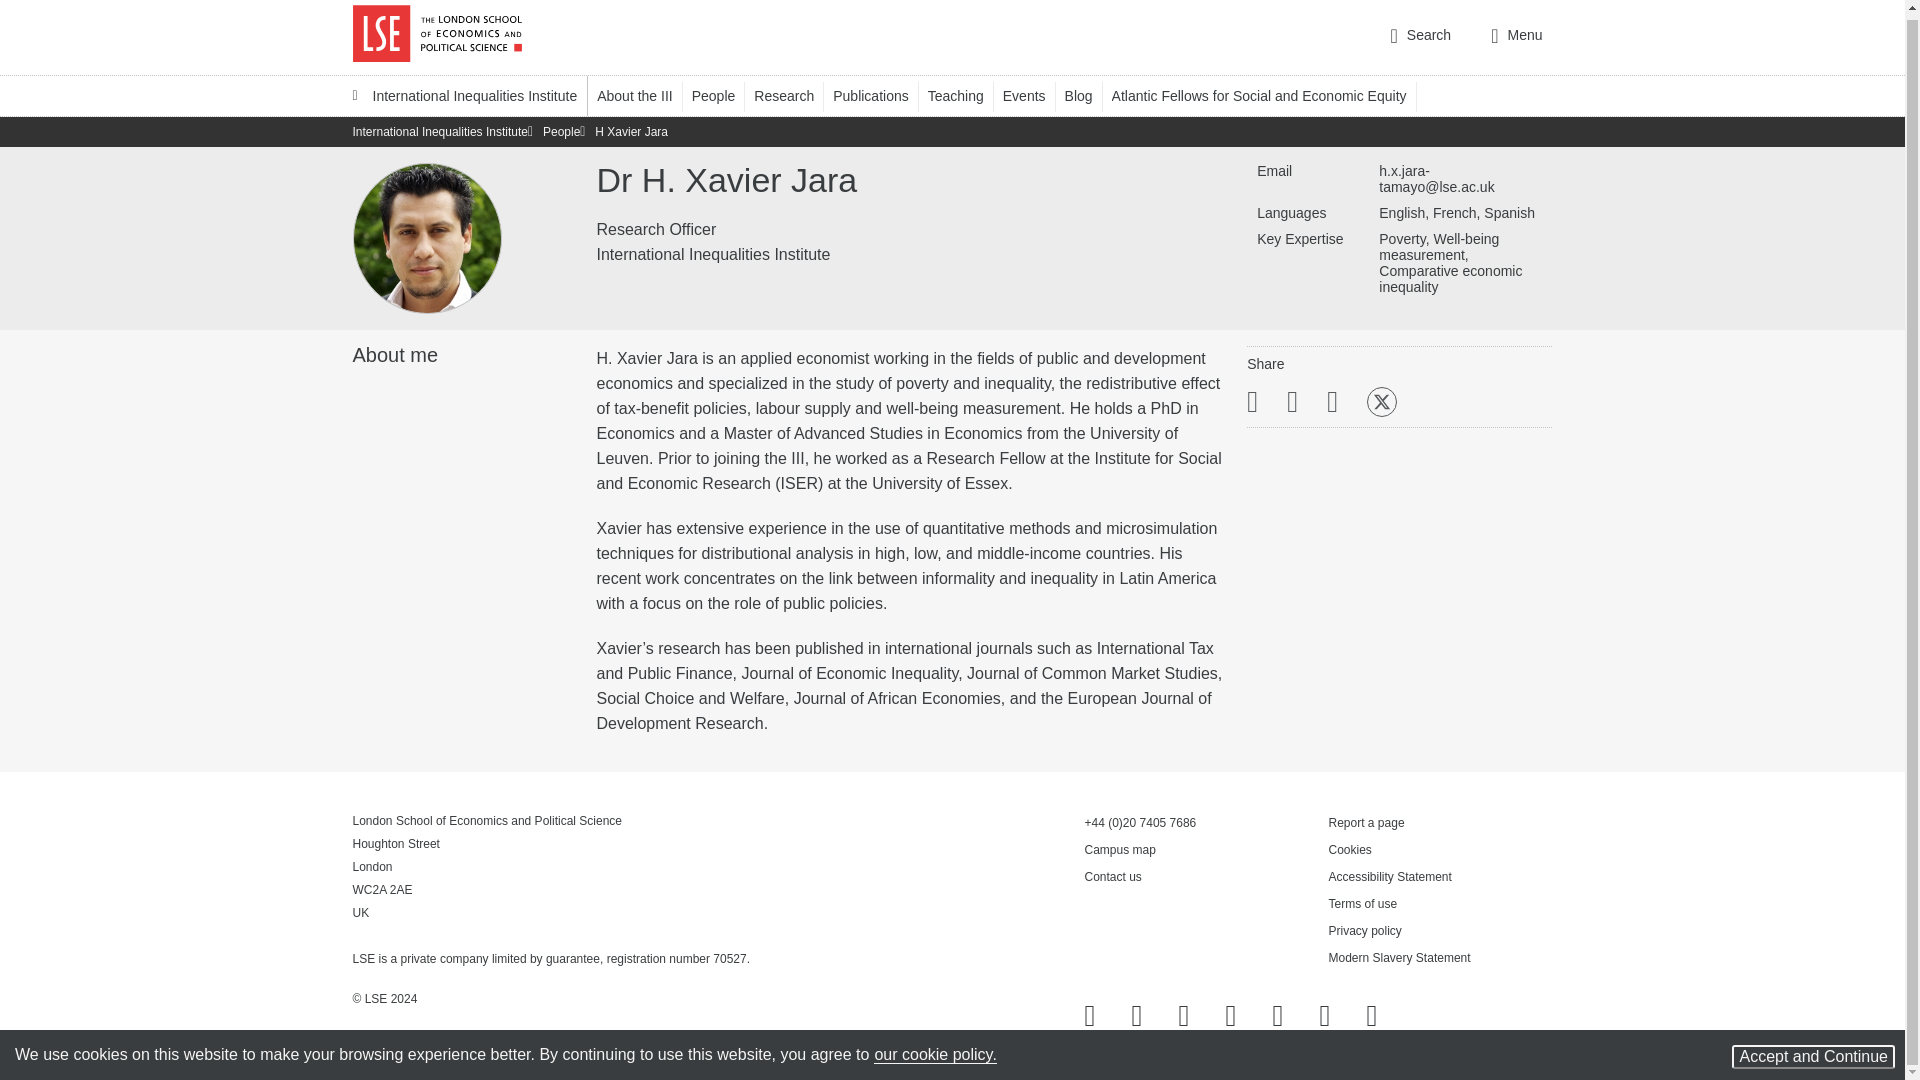 Image resolution: width=1920 pixels, height=1080 pixels. Describe the element at coordinates (1420, 37) in the screenshot. I see `Search` at that location.